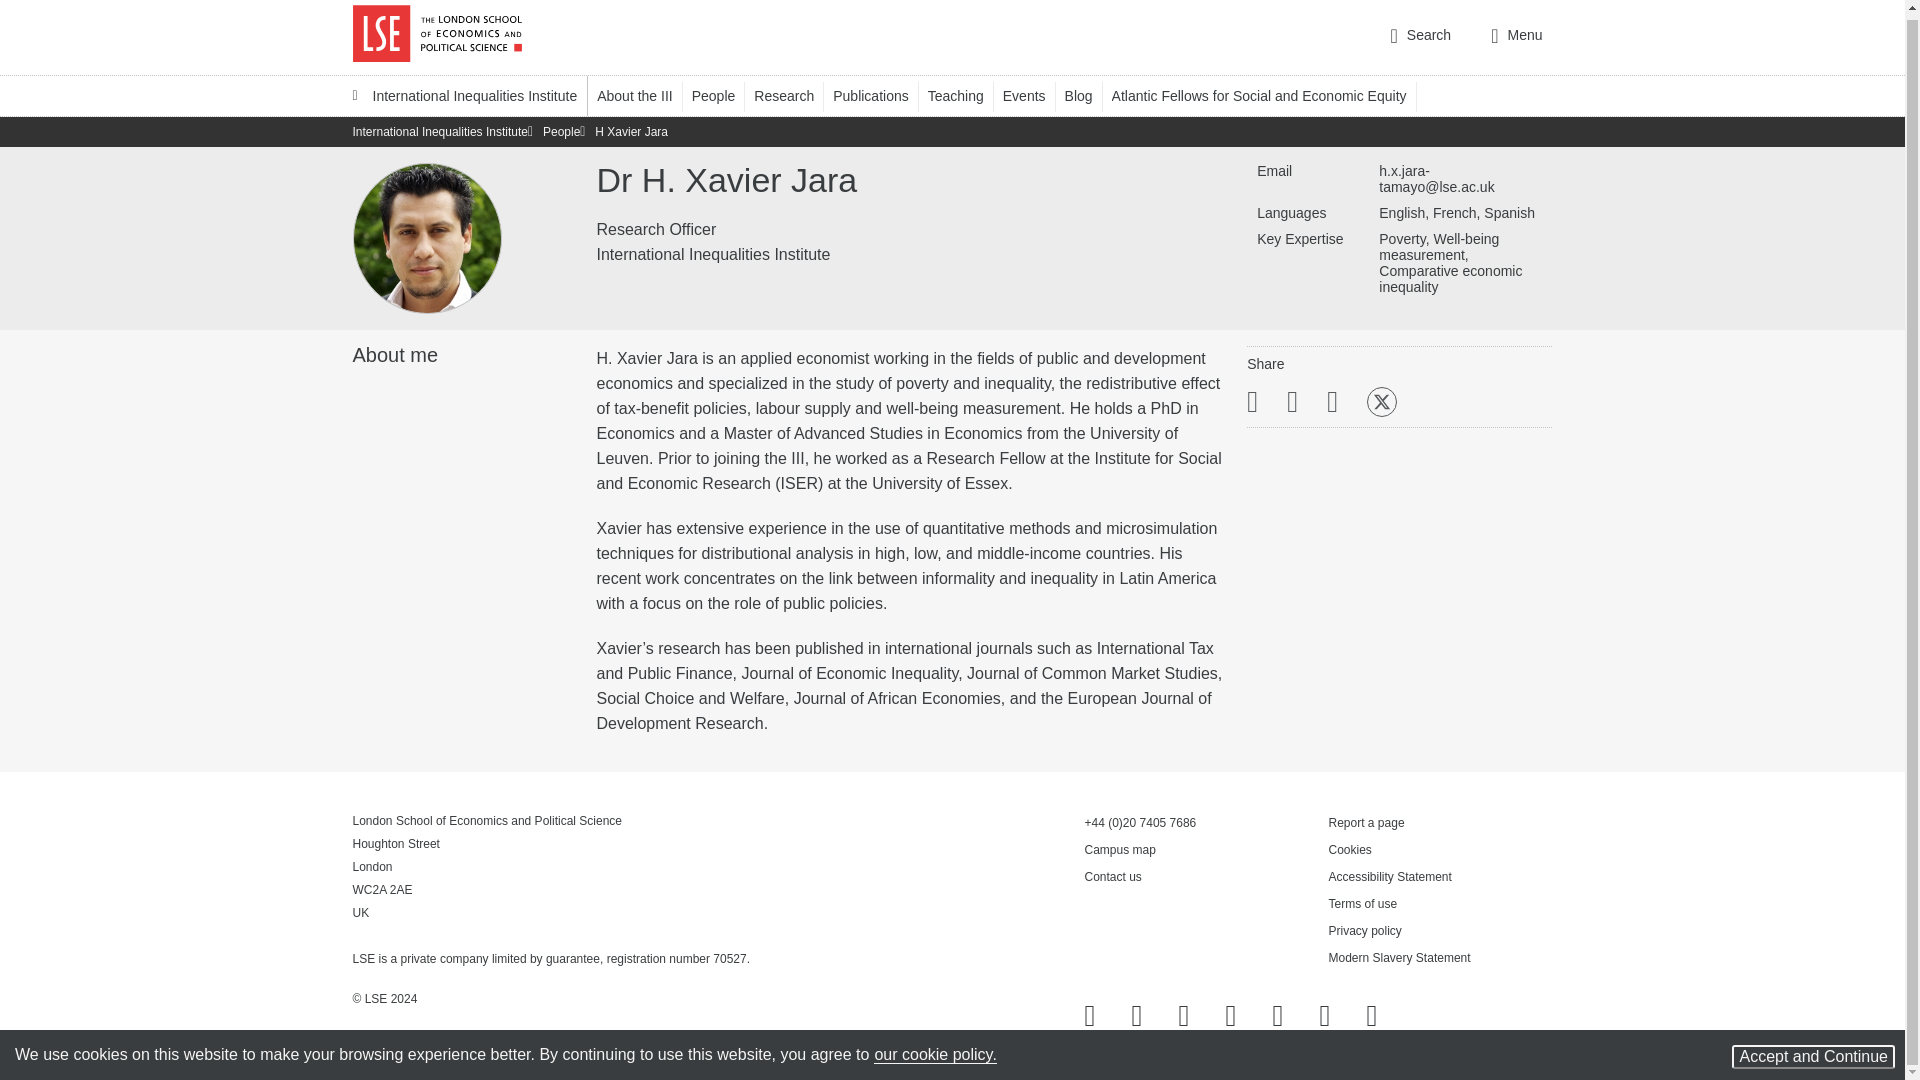 Image resolution: width=1920 pixels, height=1080 pixels. Describe the element at coordinates (1420, 37) in the screenshot. I see `Search` at that location.